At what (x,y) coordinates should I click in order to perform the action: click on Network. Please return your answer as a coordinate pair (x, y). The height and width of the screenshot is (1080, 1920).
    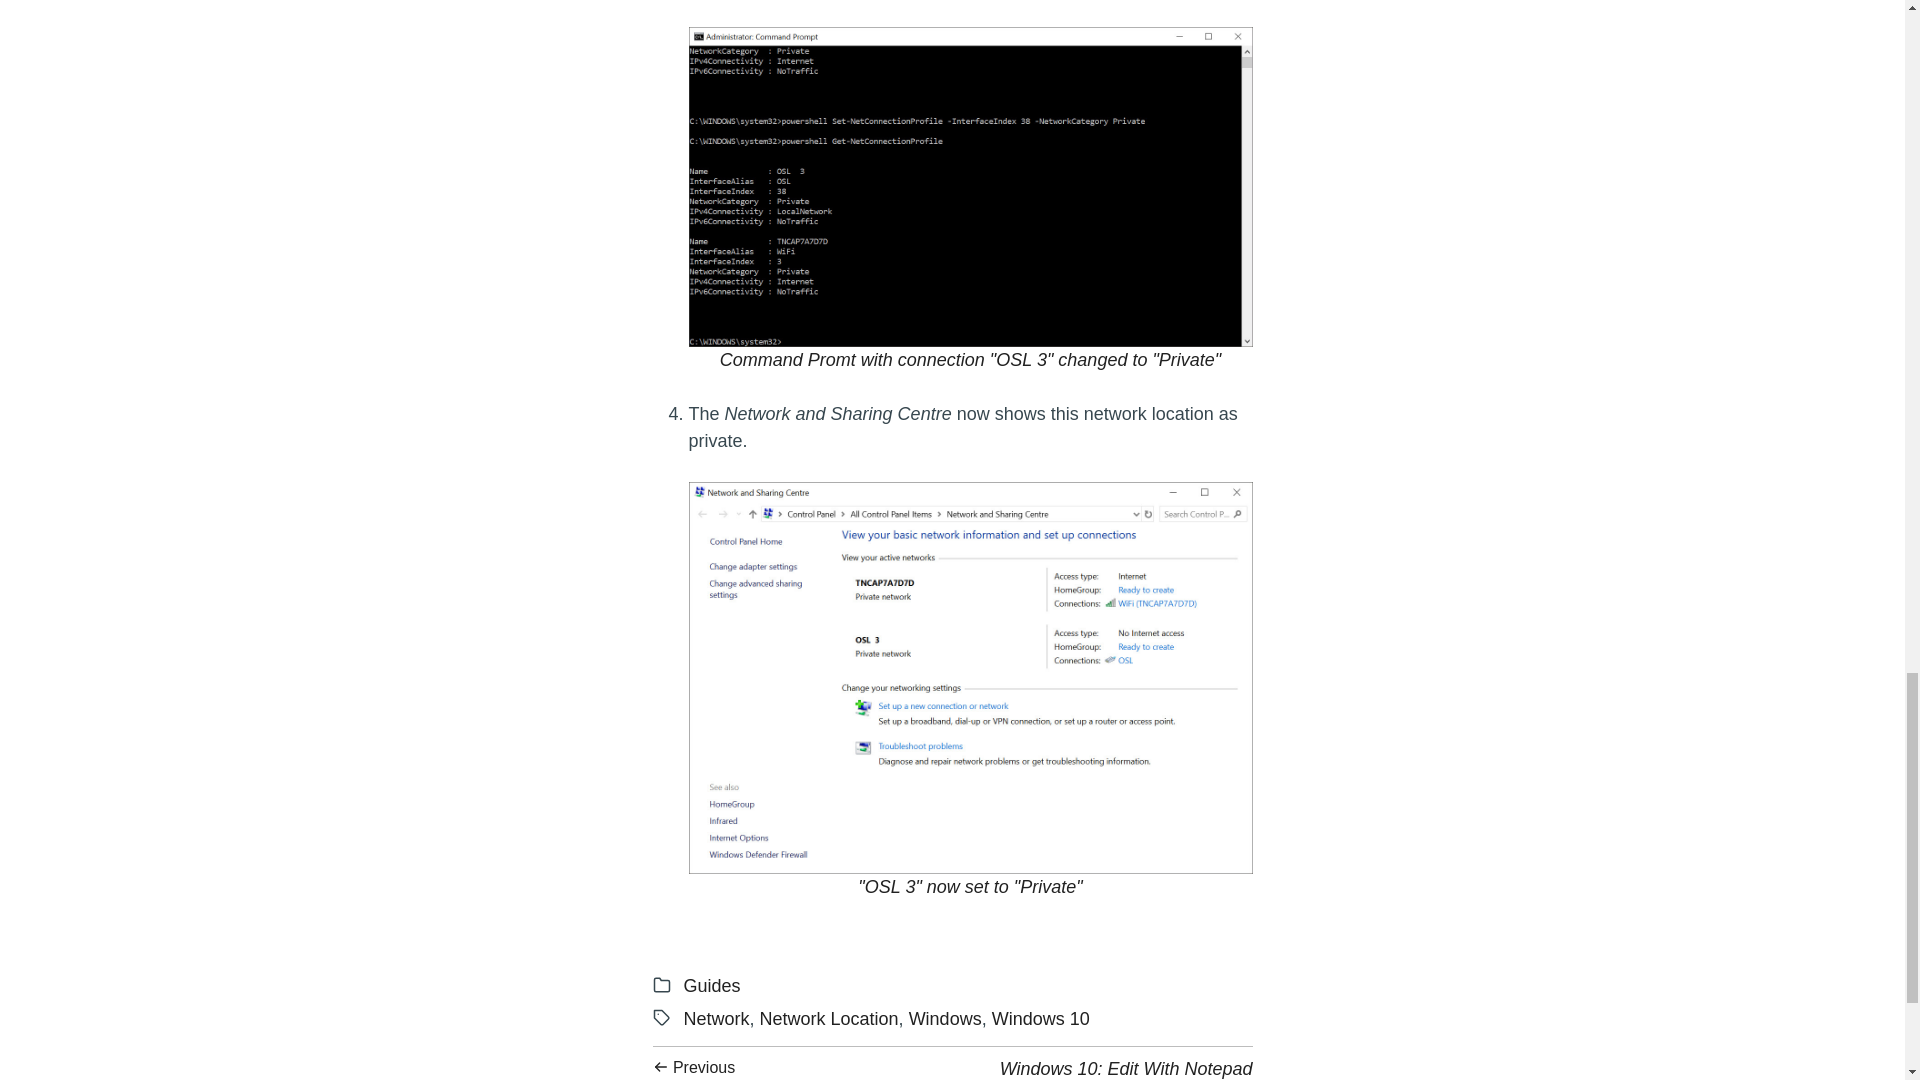
    Looking at the image, I should click on (716, 1018).